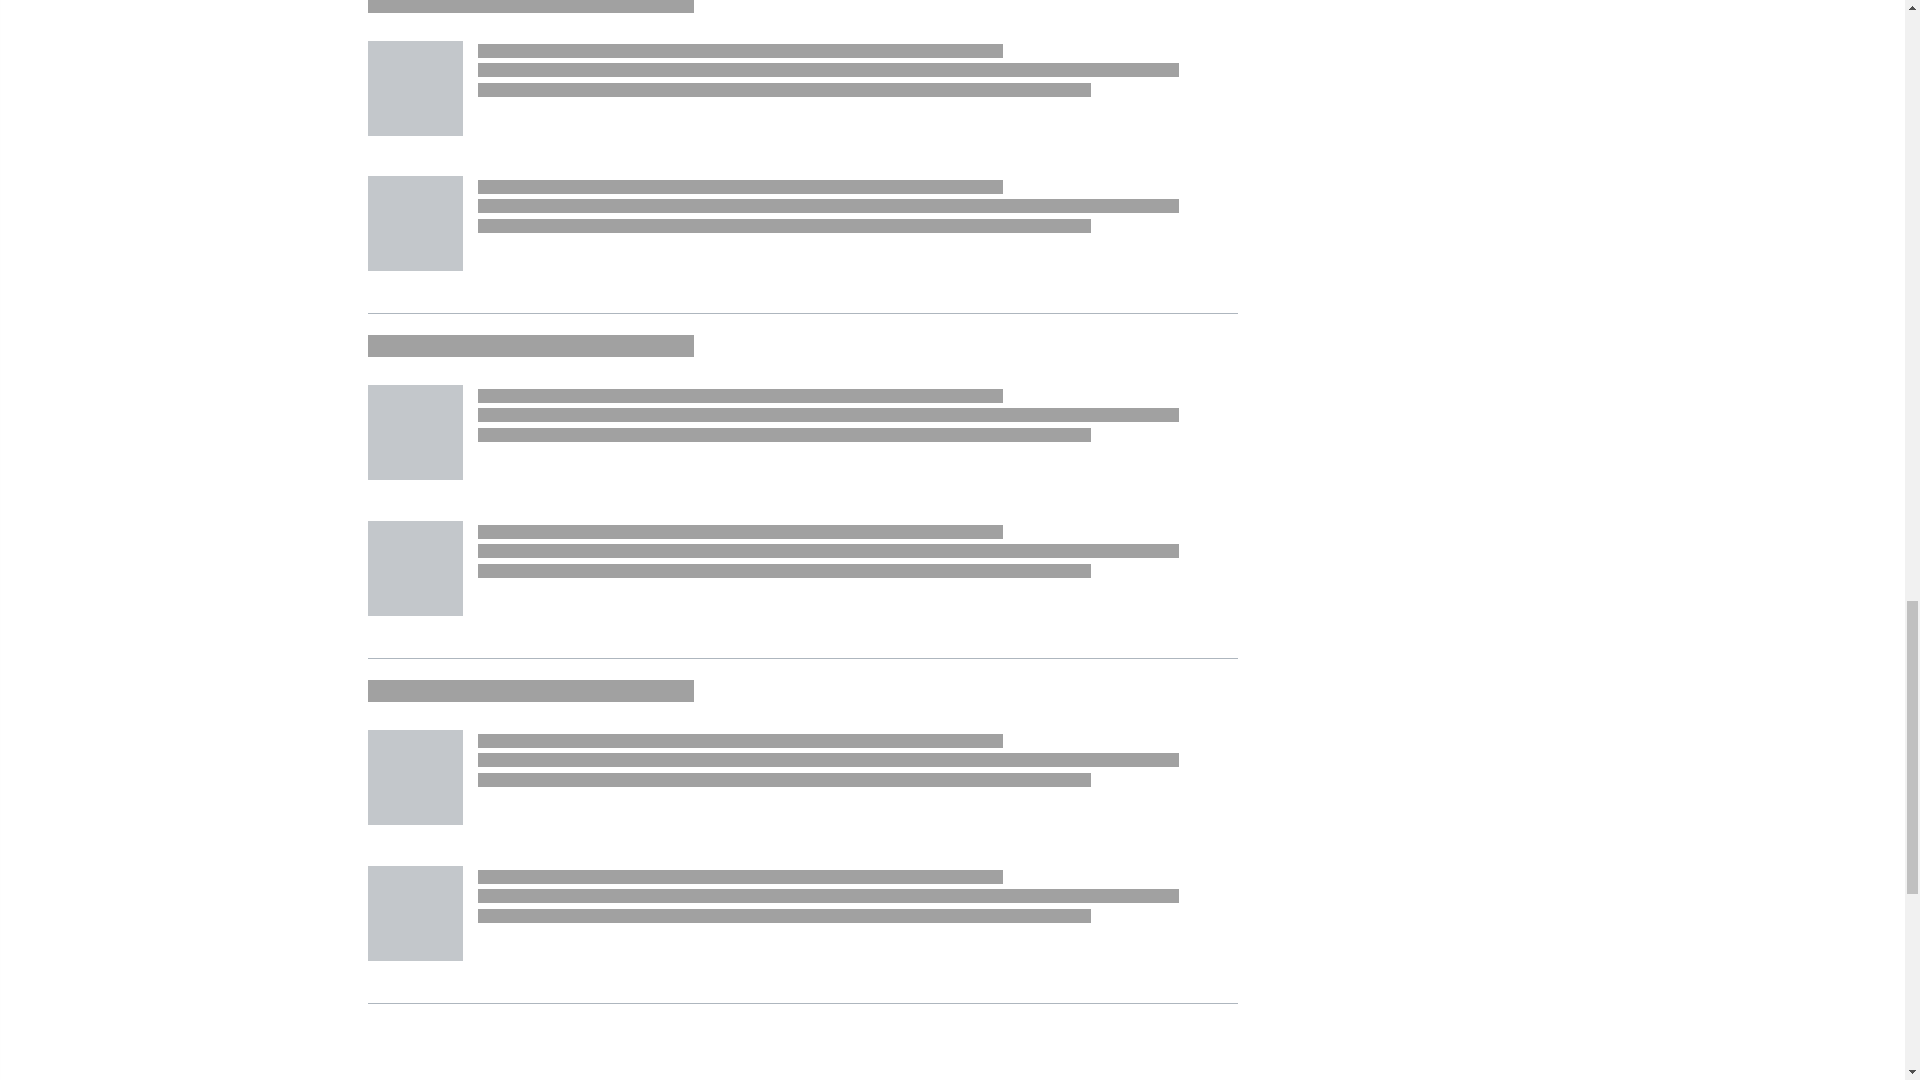  What do you see at coordinates (415, 568) in the screenshot?
I see `Placeholder` at bounding box center [415, 568].